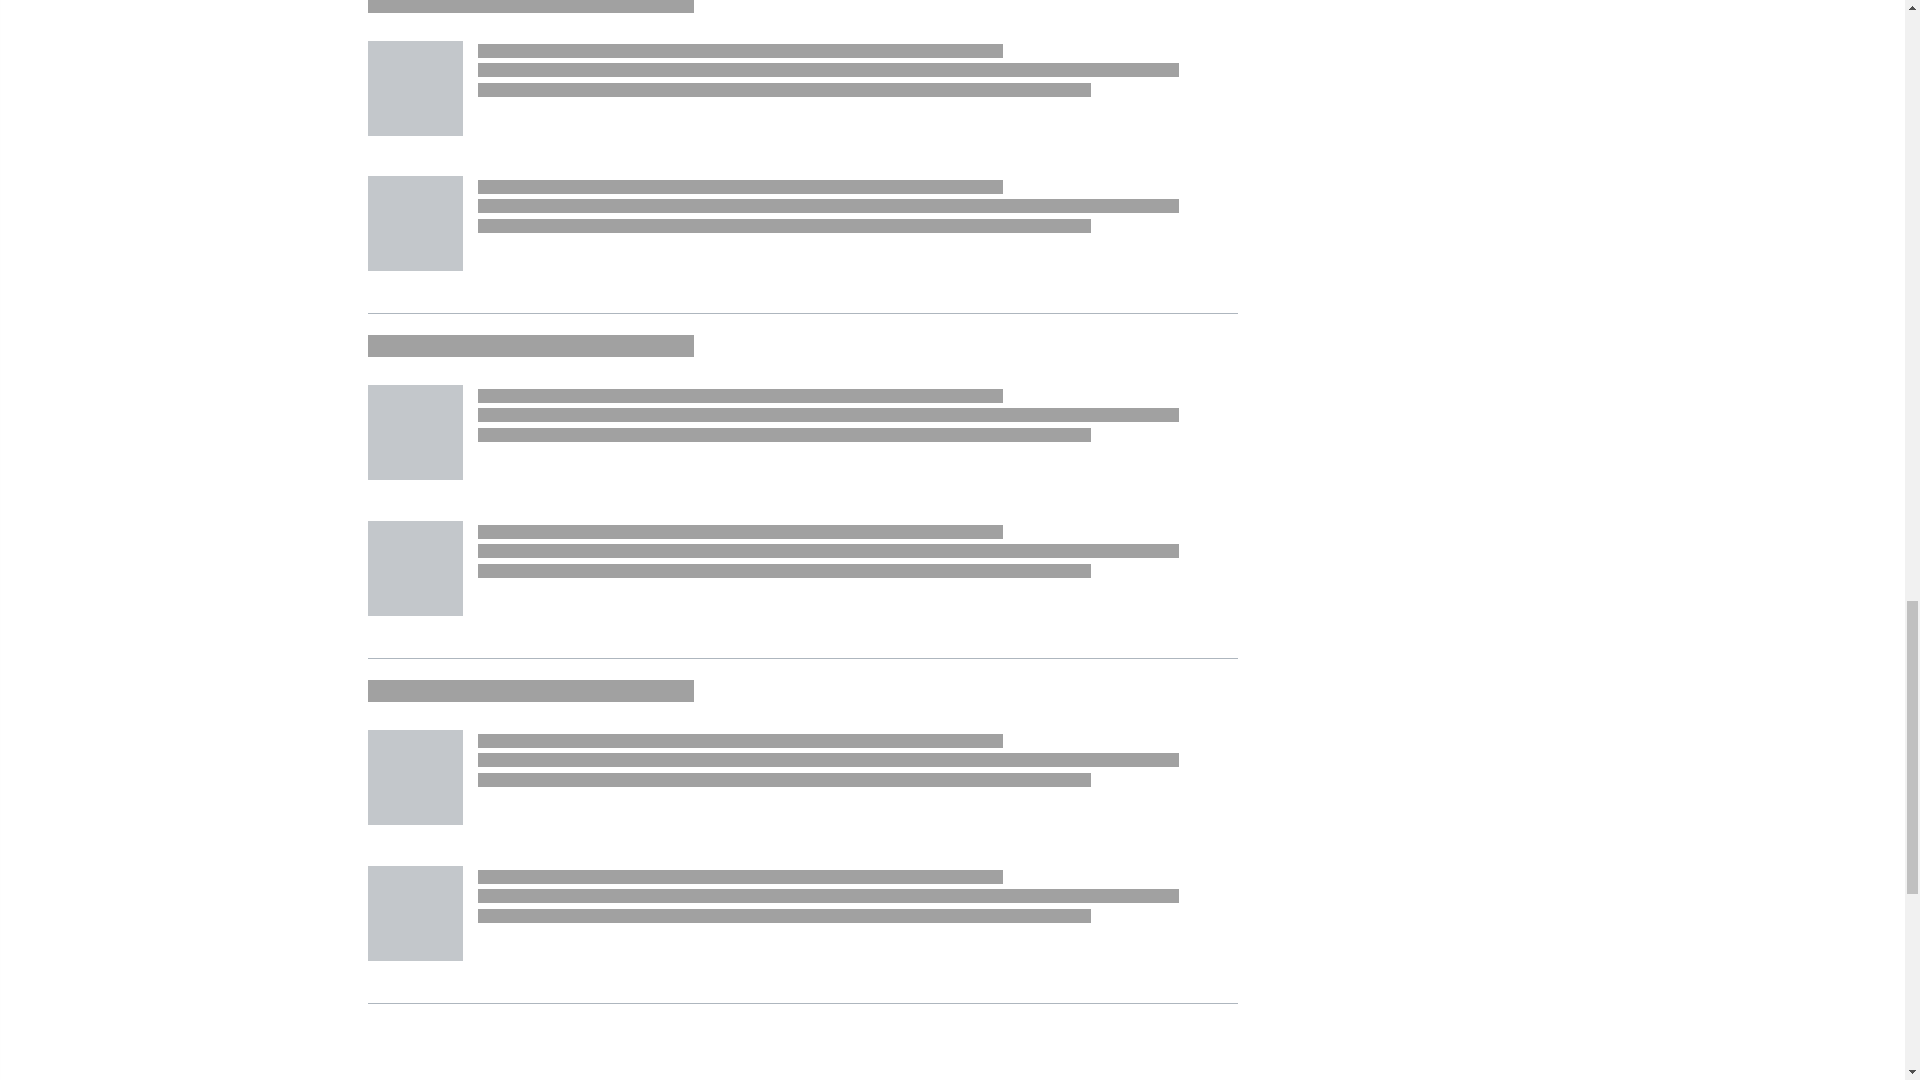  What do you see at coordinates (415, 568) in the screenshot?
I see `Placeholder` at bounding box center [415, 568].